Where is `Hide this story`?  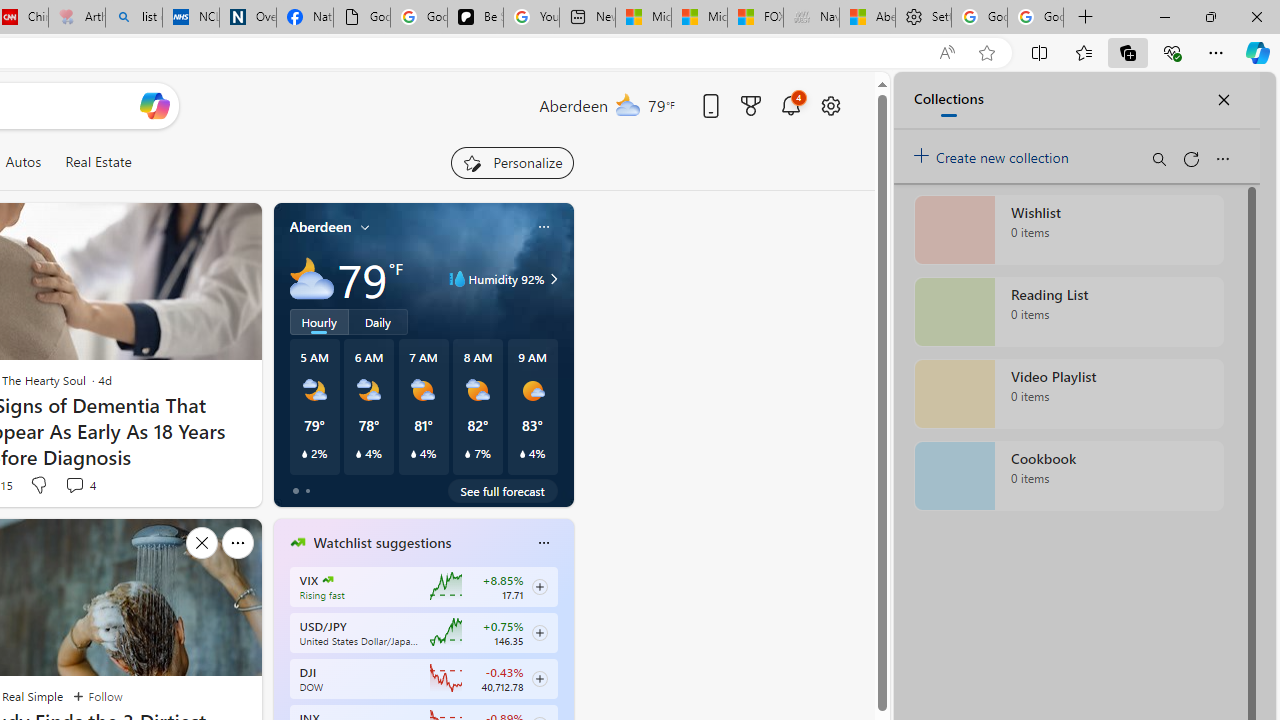
Hide this story is located at coordinates (201, 542).